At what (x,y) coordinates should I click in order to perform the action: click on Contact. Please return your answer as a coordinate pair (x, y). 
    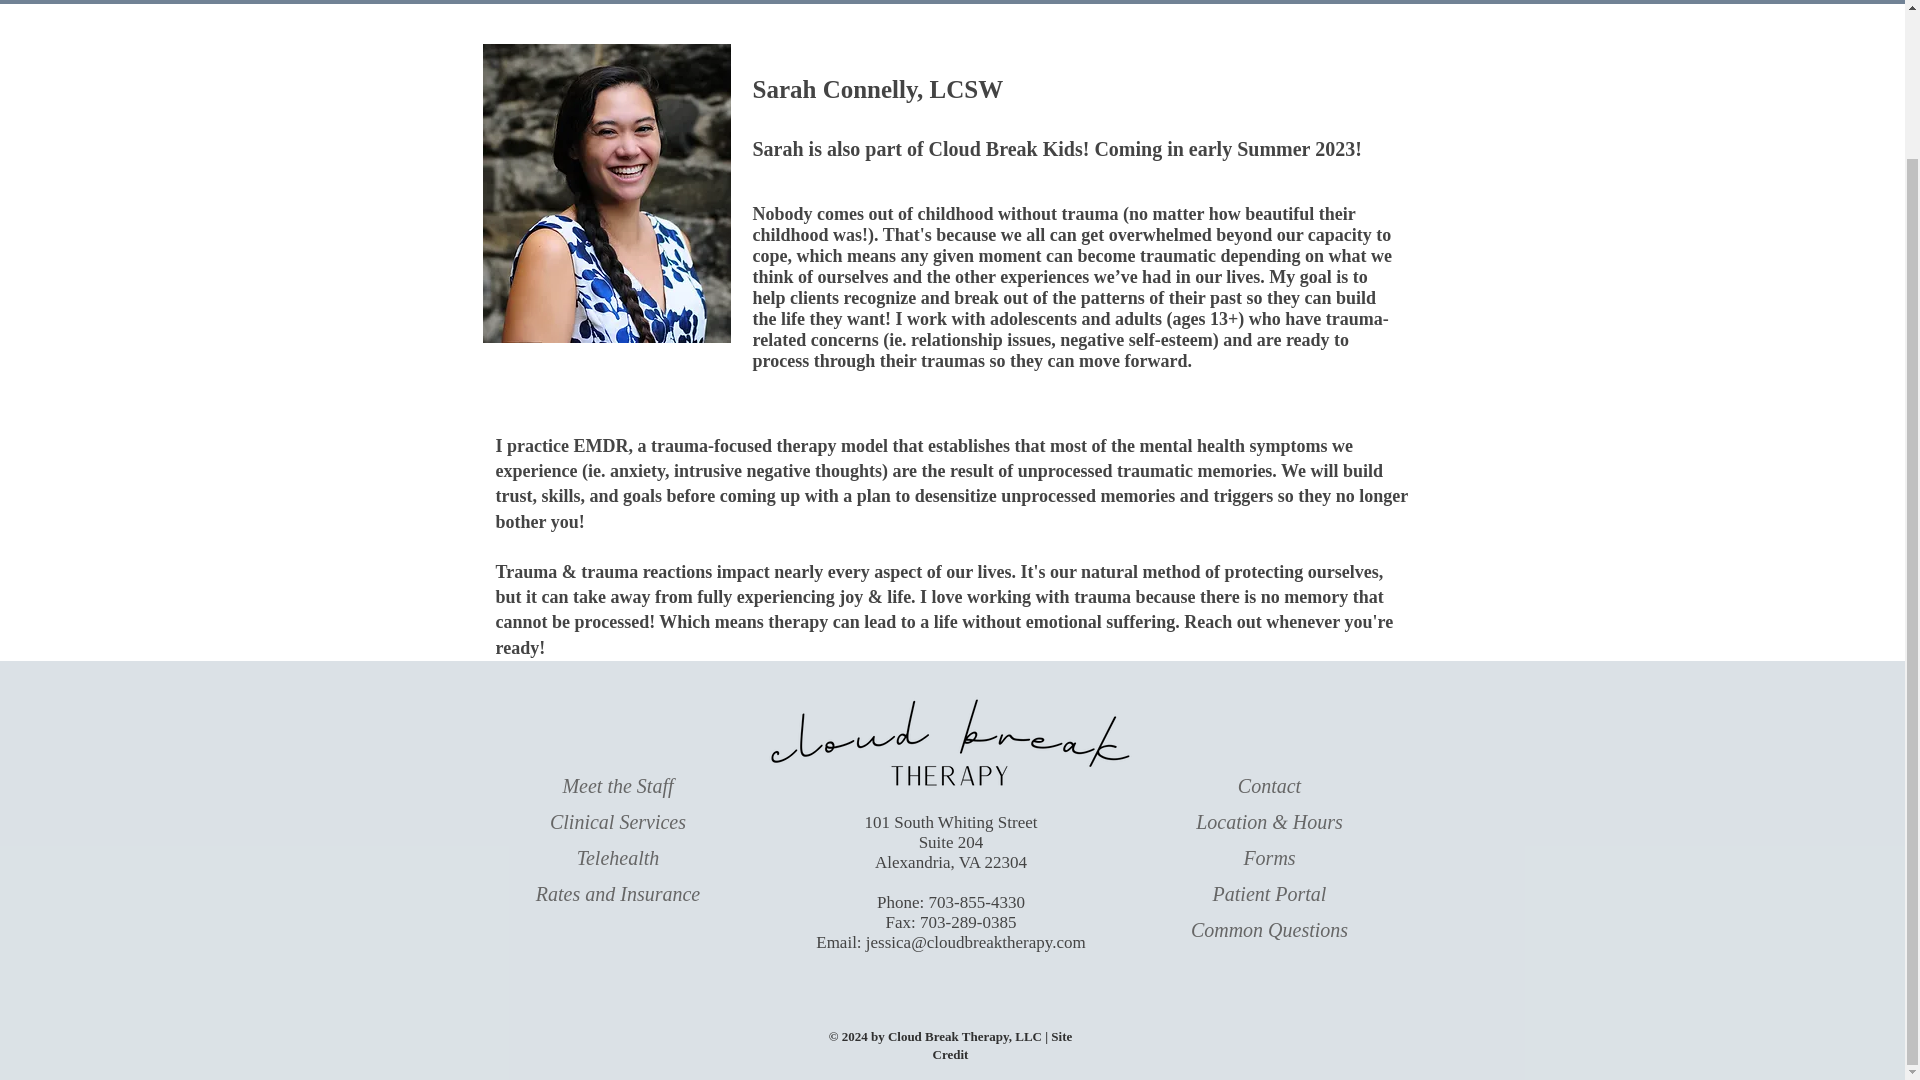
    Looking at the image, I should click on (1270, 786).